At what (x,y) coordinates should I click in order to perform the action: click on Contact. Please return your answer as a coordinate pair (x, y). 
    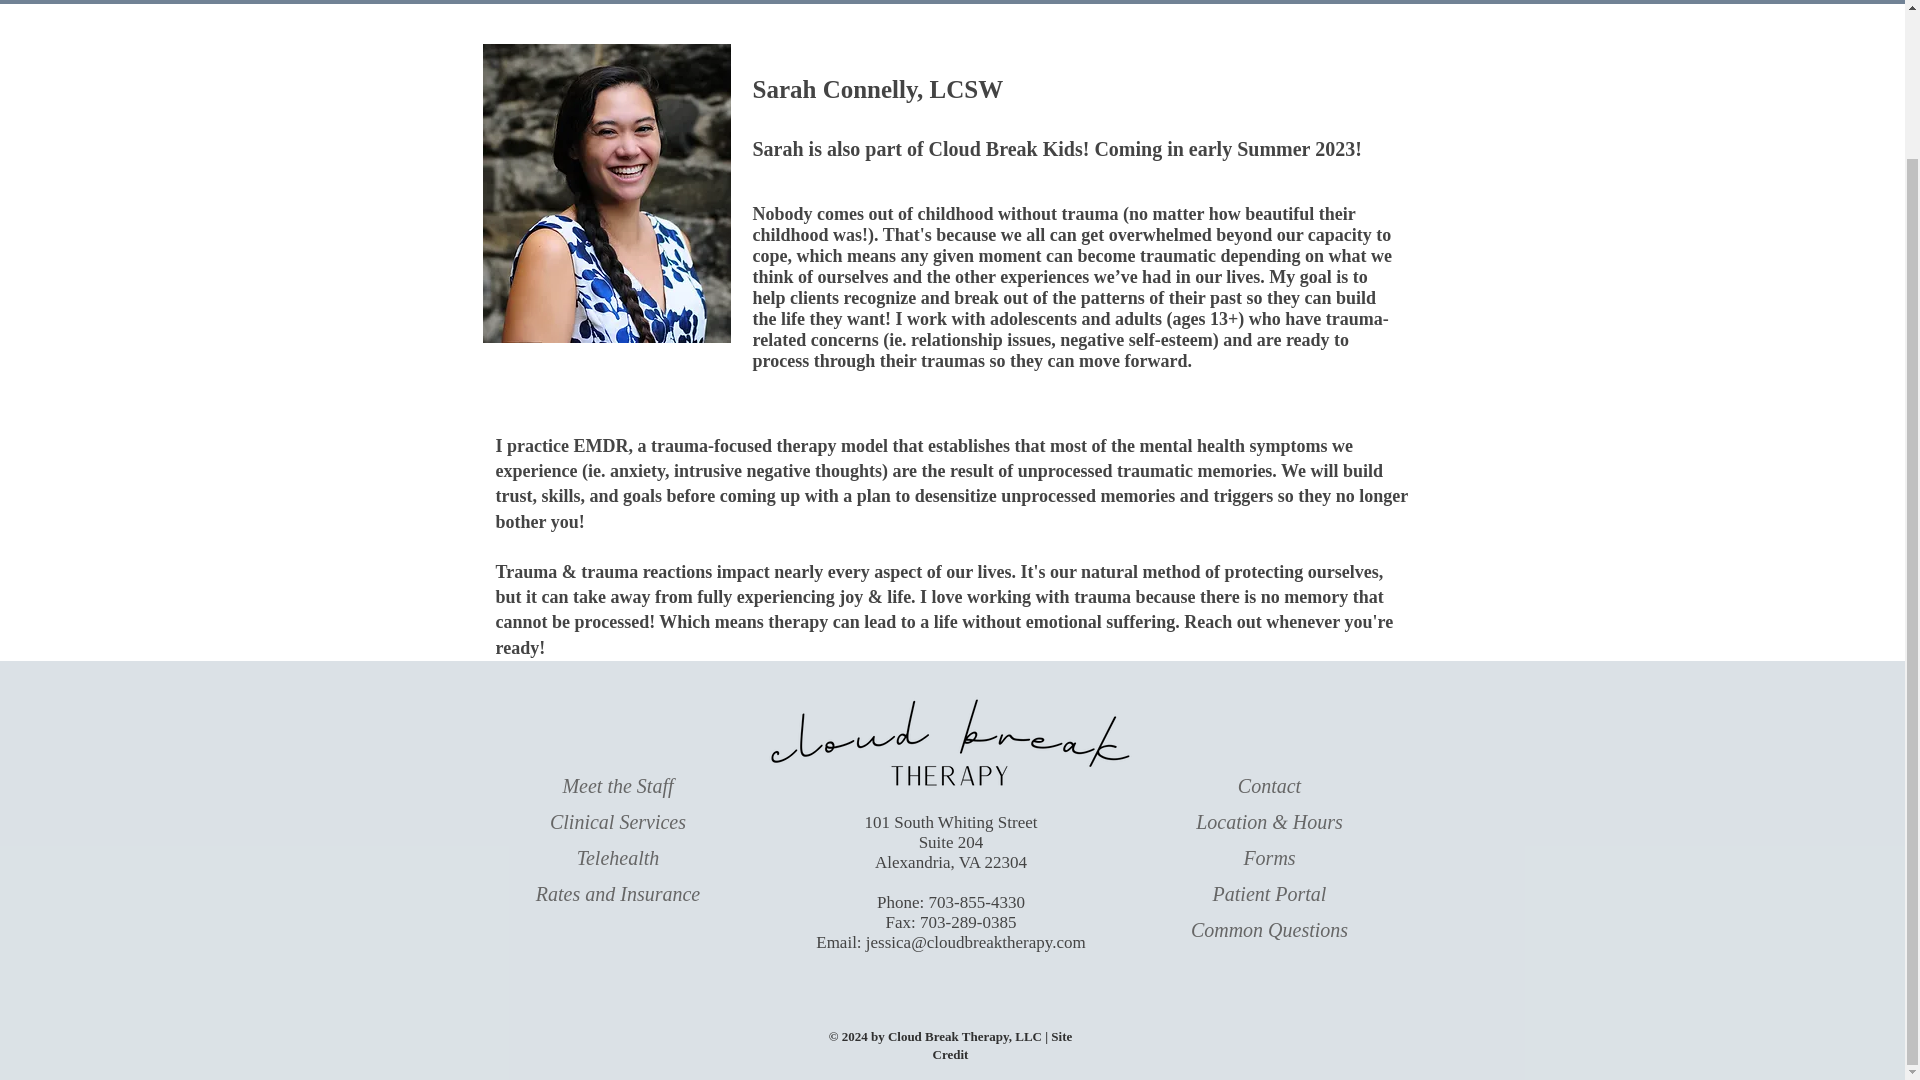
    Looking at the image, I should click on (1270, 786).